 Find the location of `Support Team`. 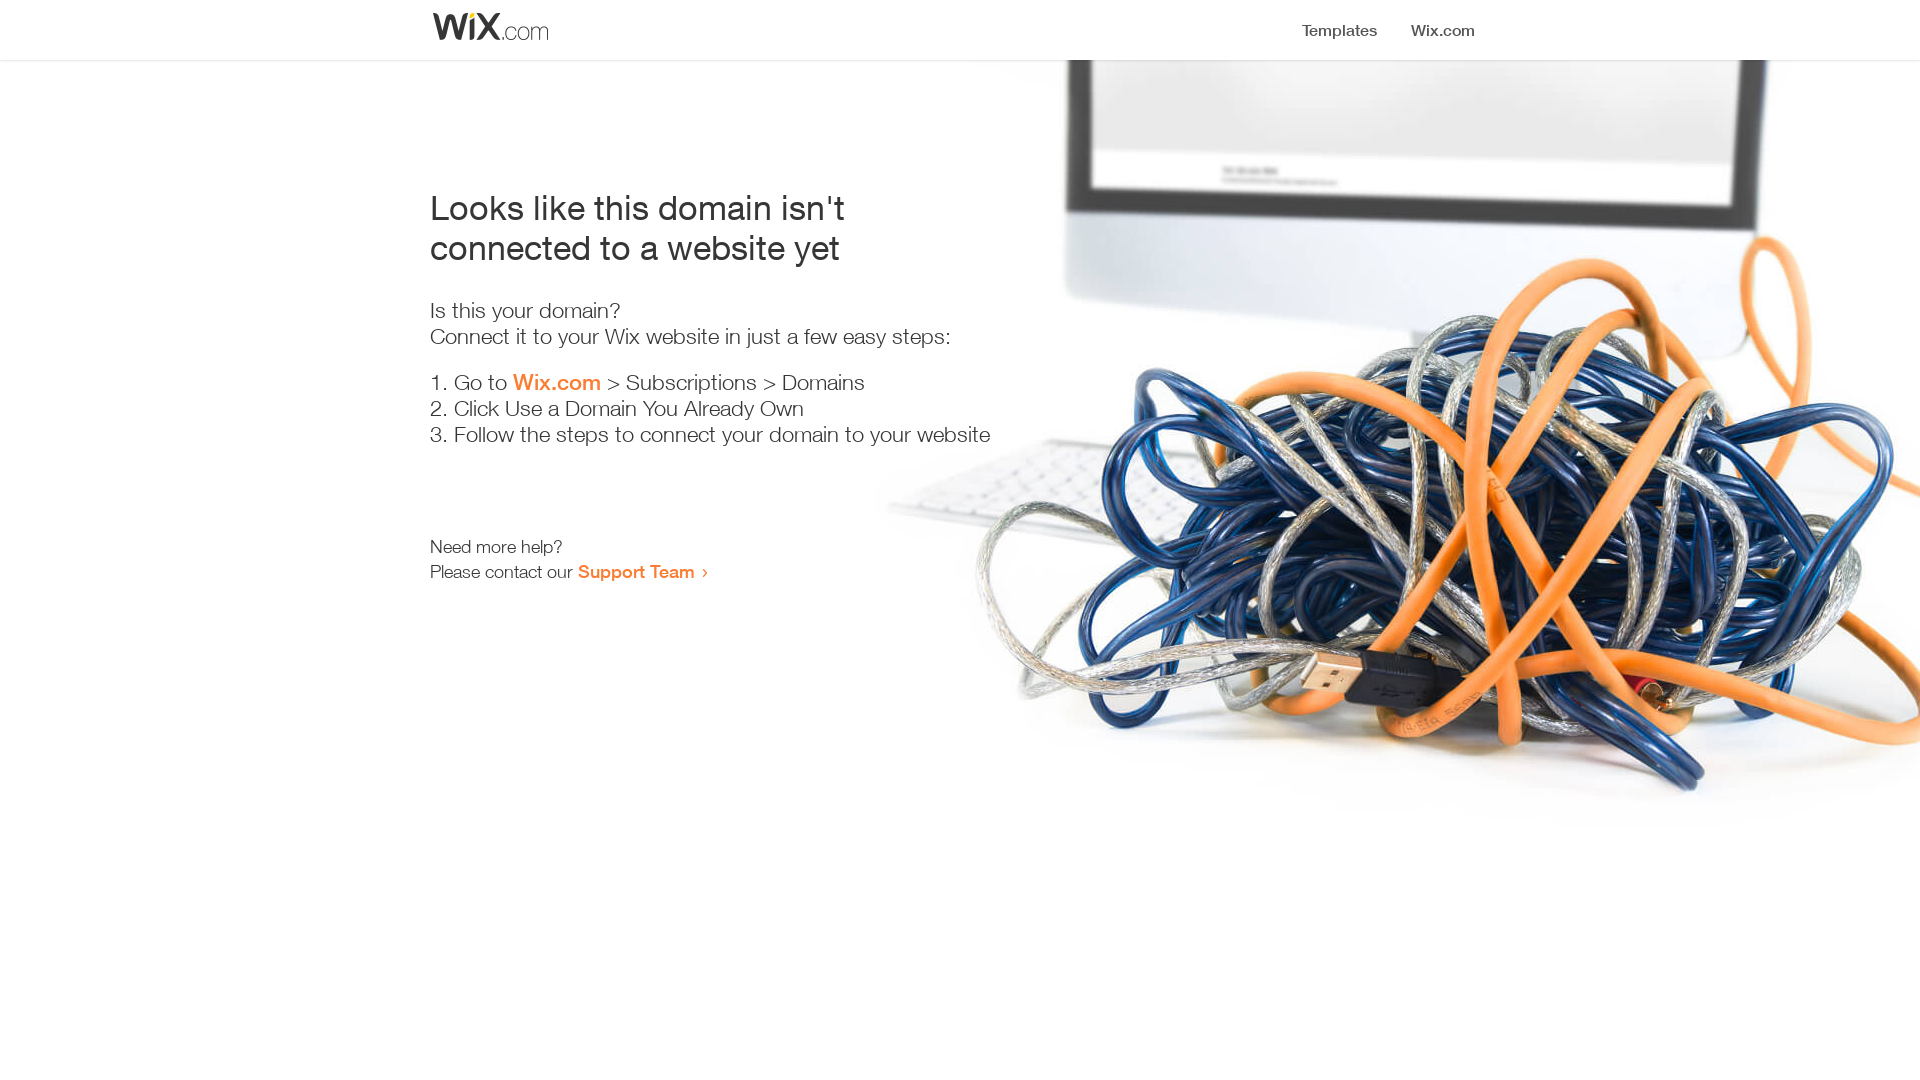

Support Team is located at coordinates (636, 571).